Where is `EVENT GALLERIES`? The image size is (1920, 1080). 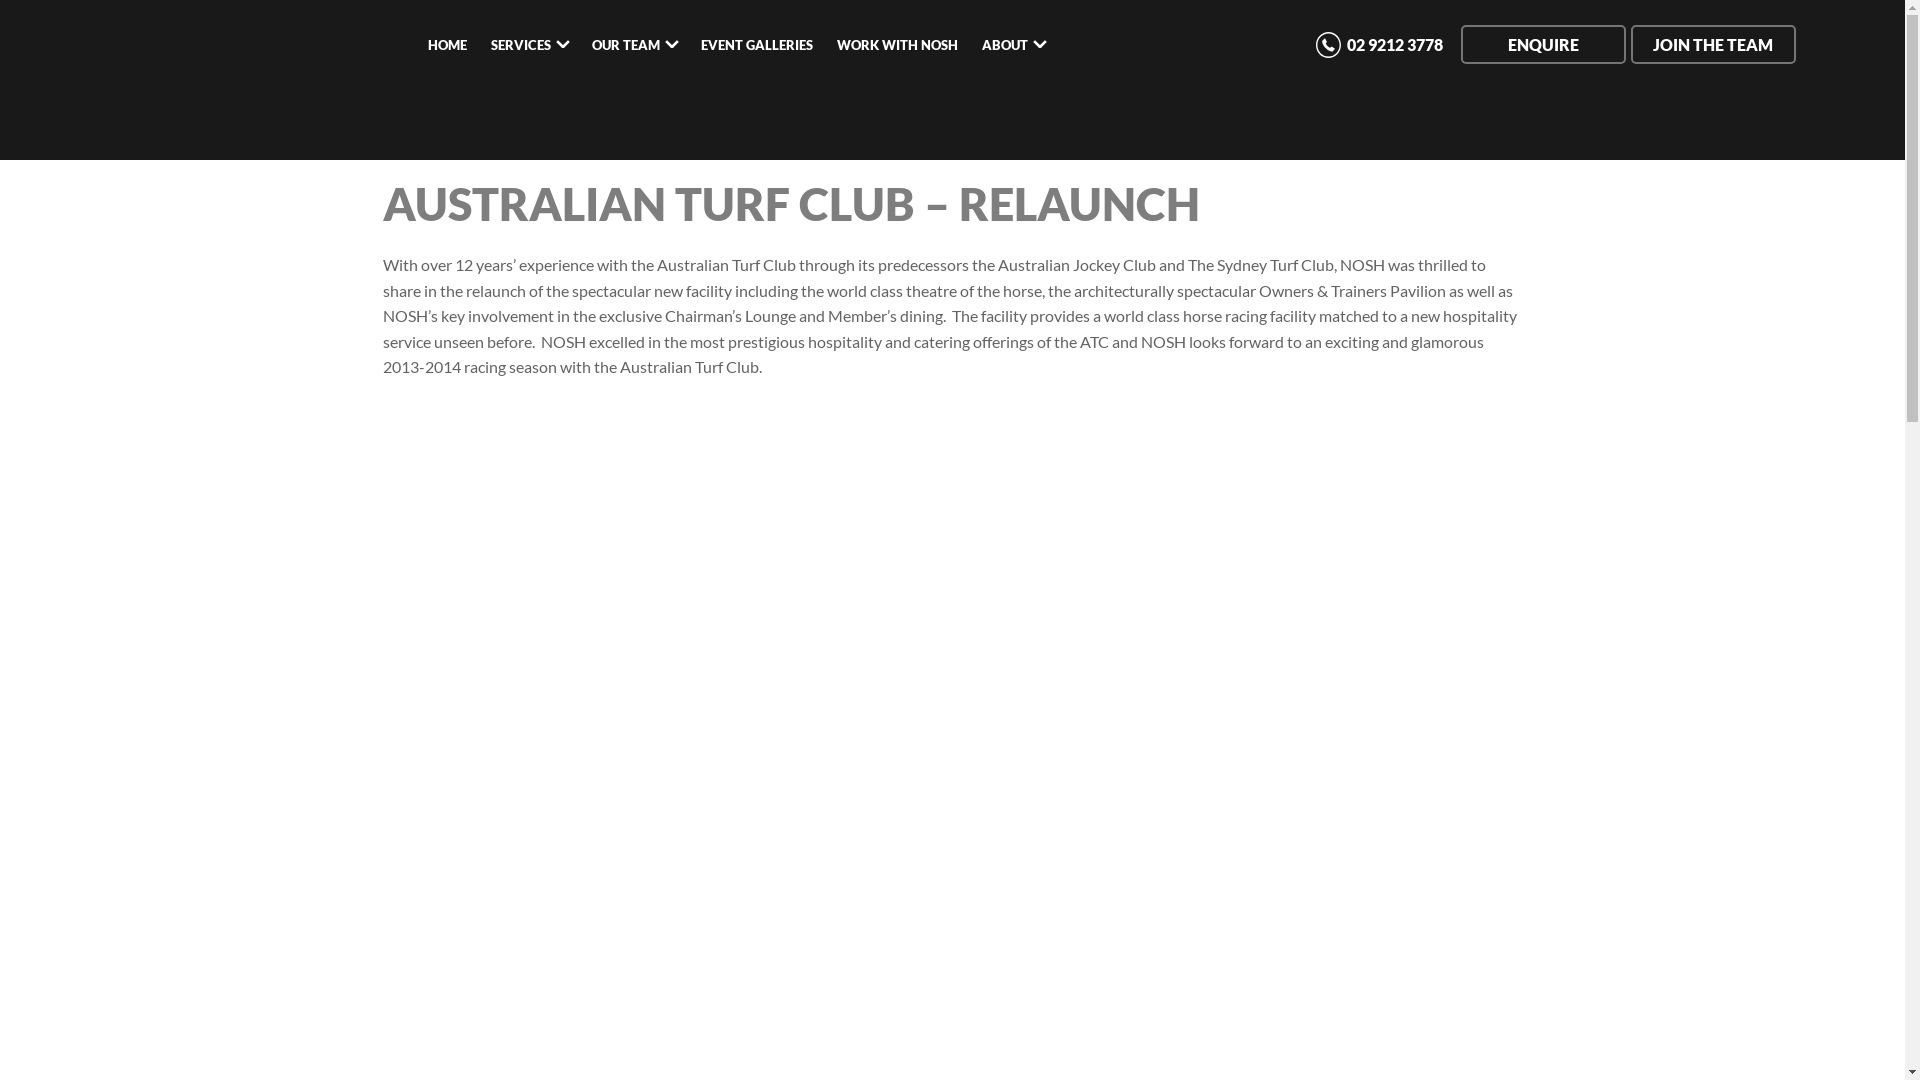
EVENT GALLERIES is located at coordinates (757, 46).